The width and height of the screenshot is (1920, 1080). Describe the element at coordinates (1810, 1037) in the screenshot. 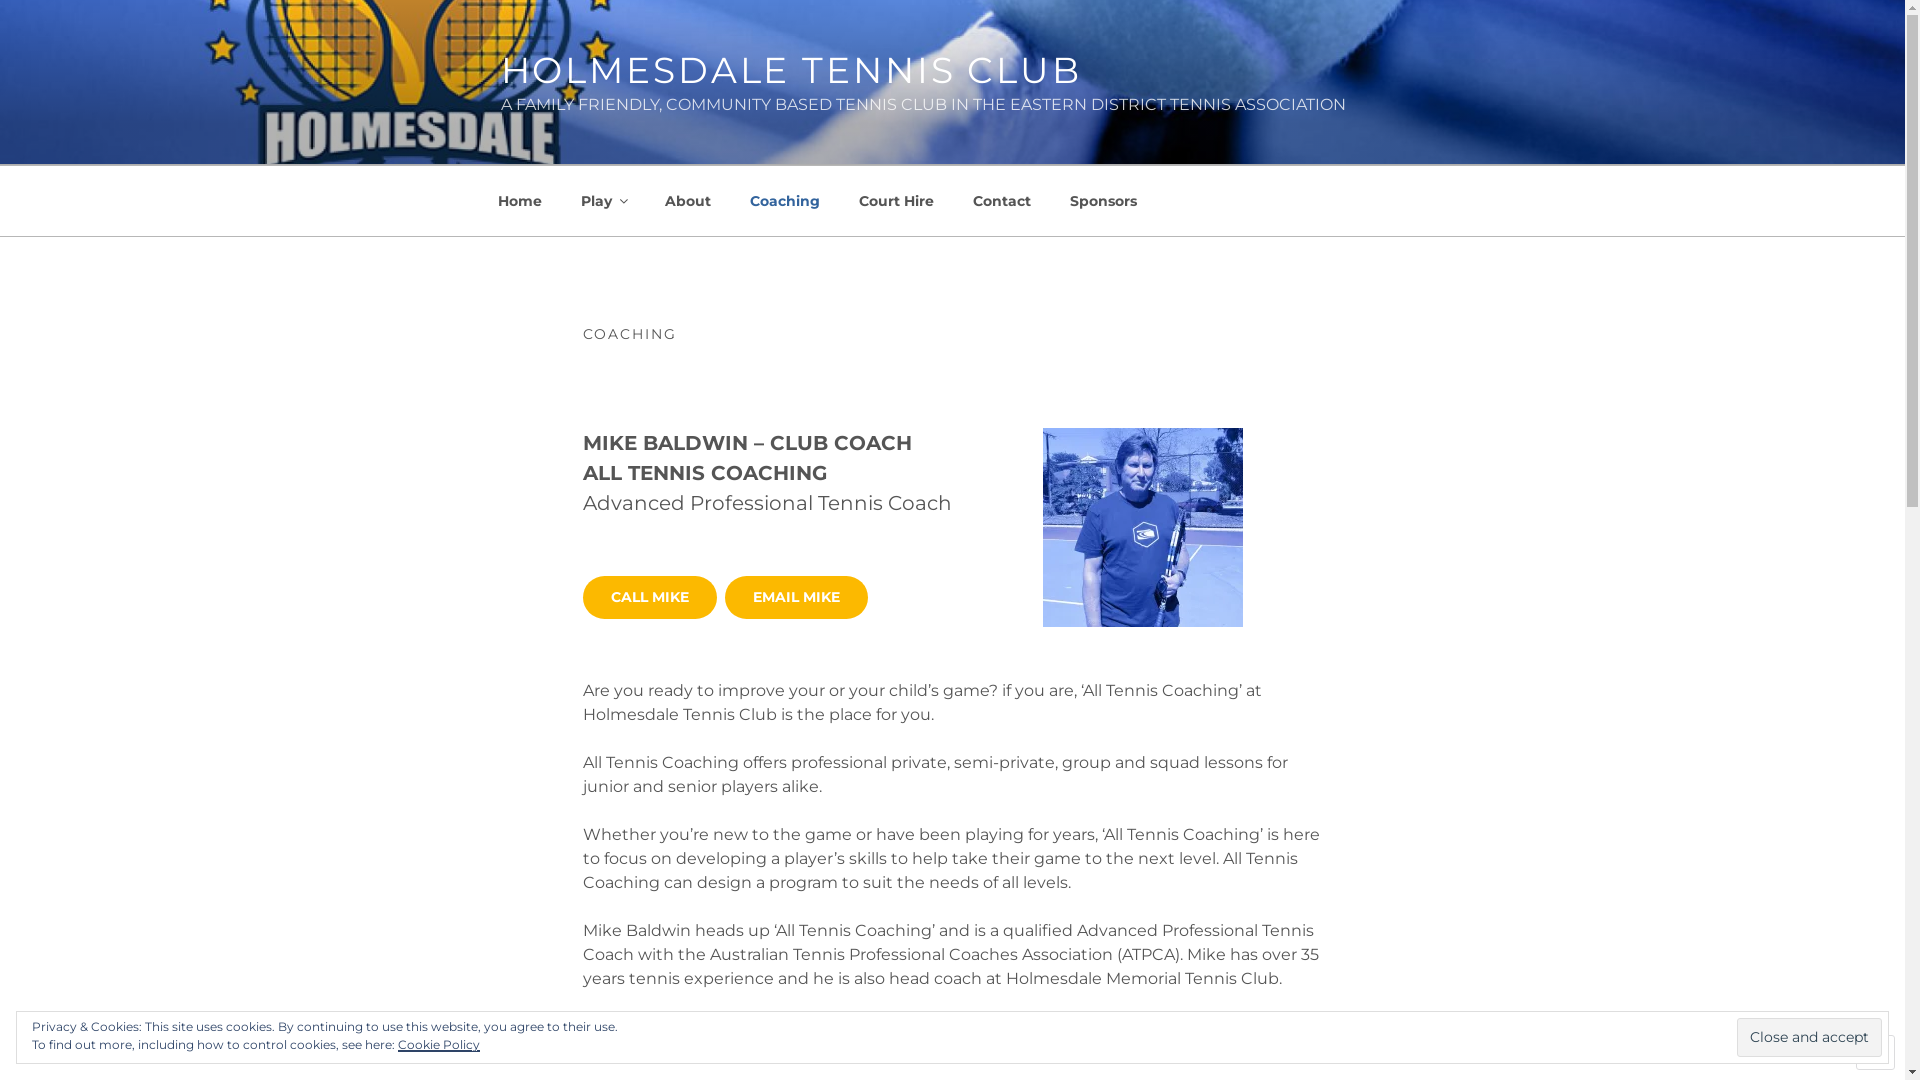

I see `Close and accept` at that location.